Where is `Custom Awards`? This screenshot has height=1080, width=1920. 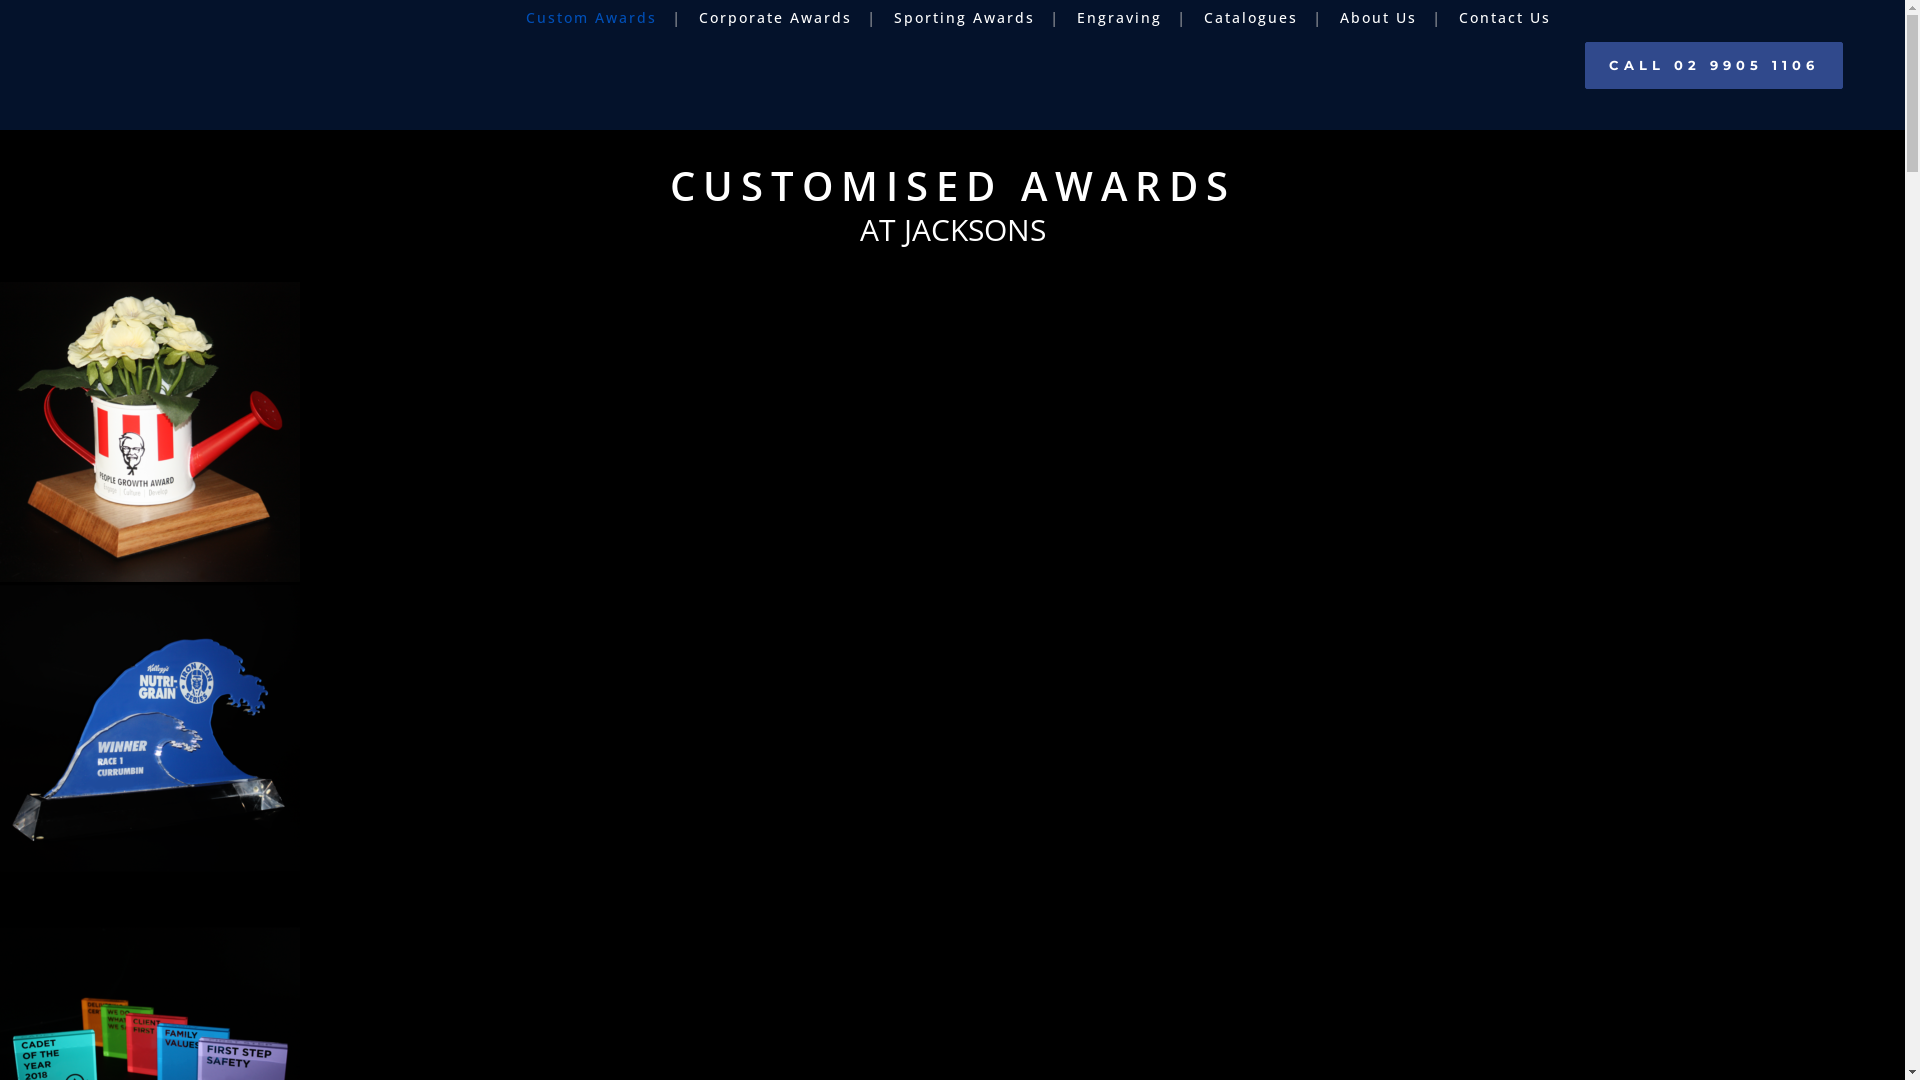
Custom Awards is located at coordinates (591, 18).